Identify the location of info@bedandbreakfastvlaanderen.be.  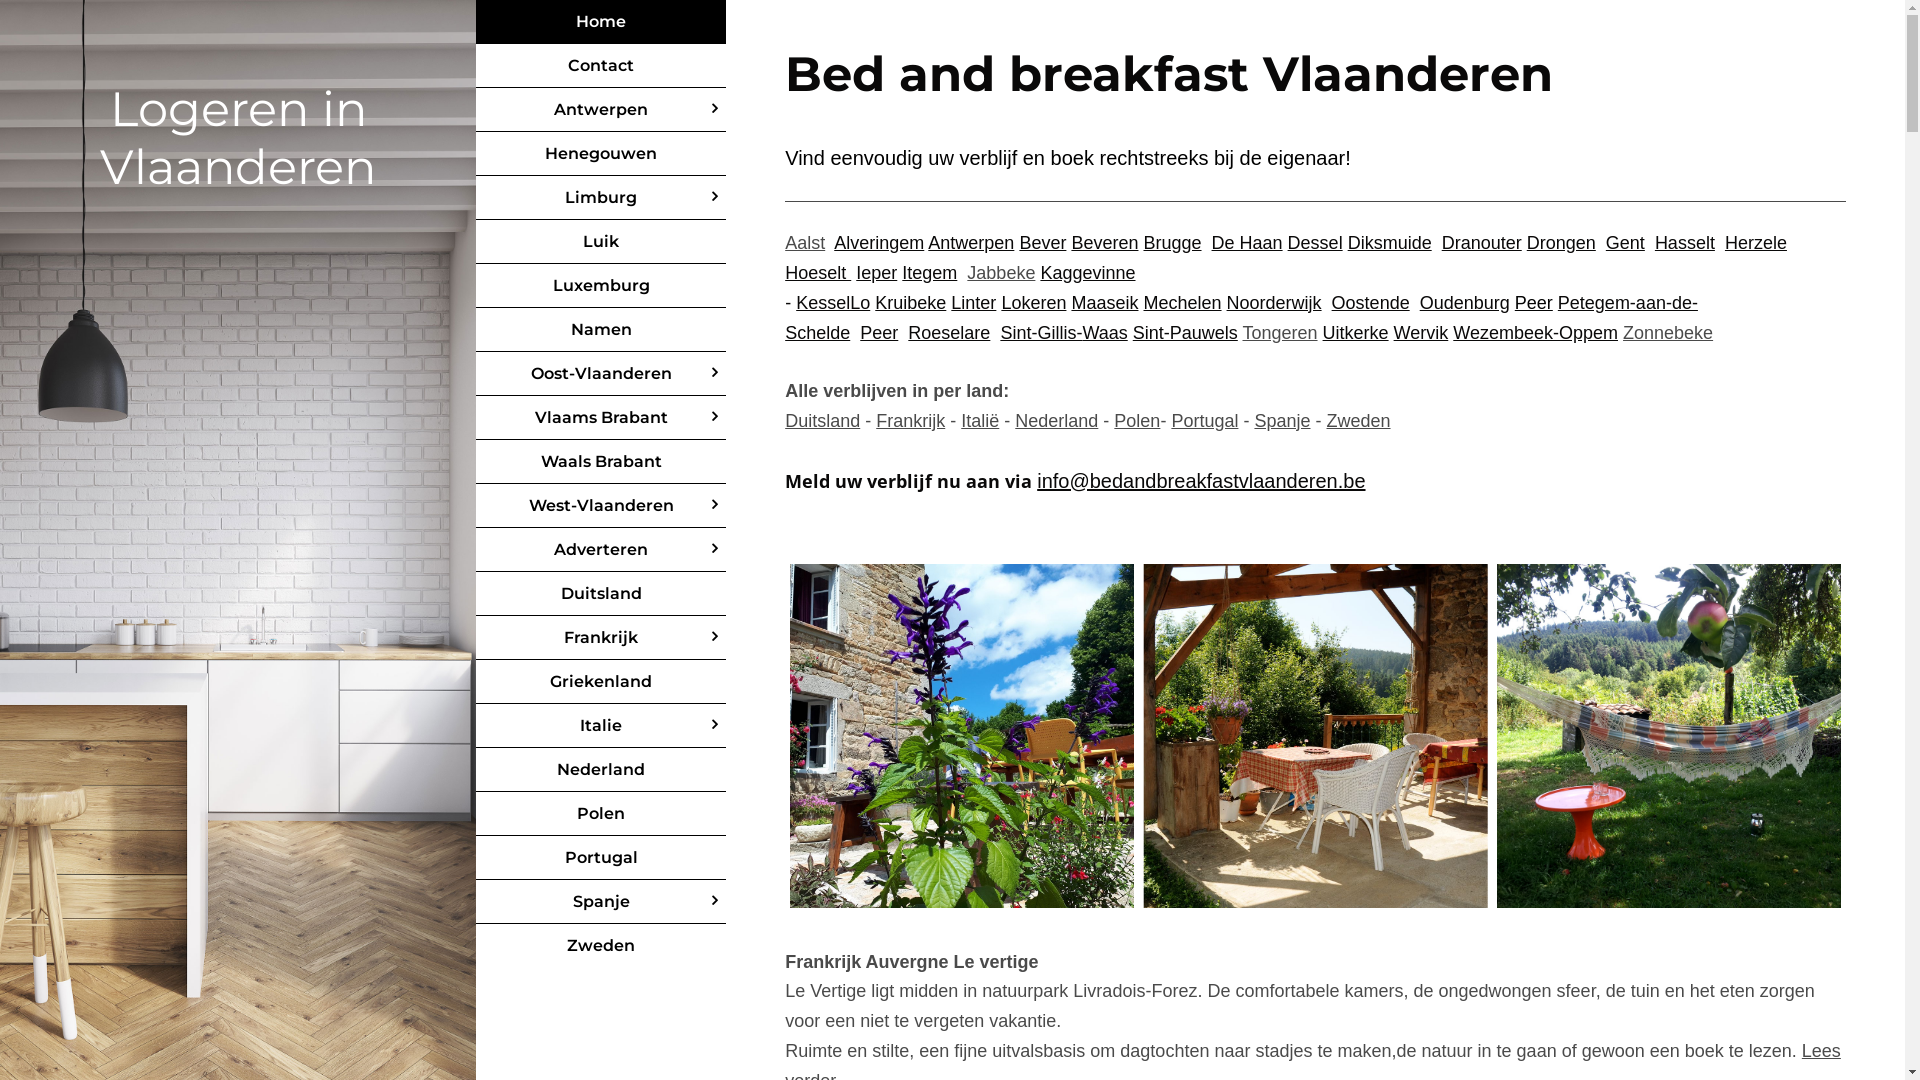
(1201, 481).